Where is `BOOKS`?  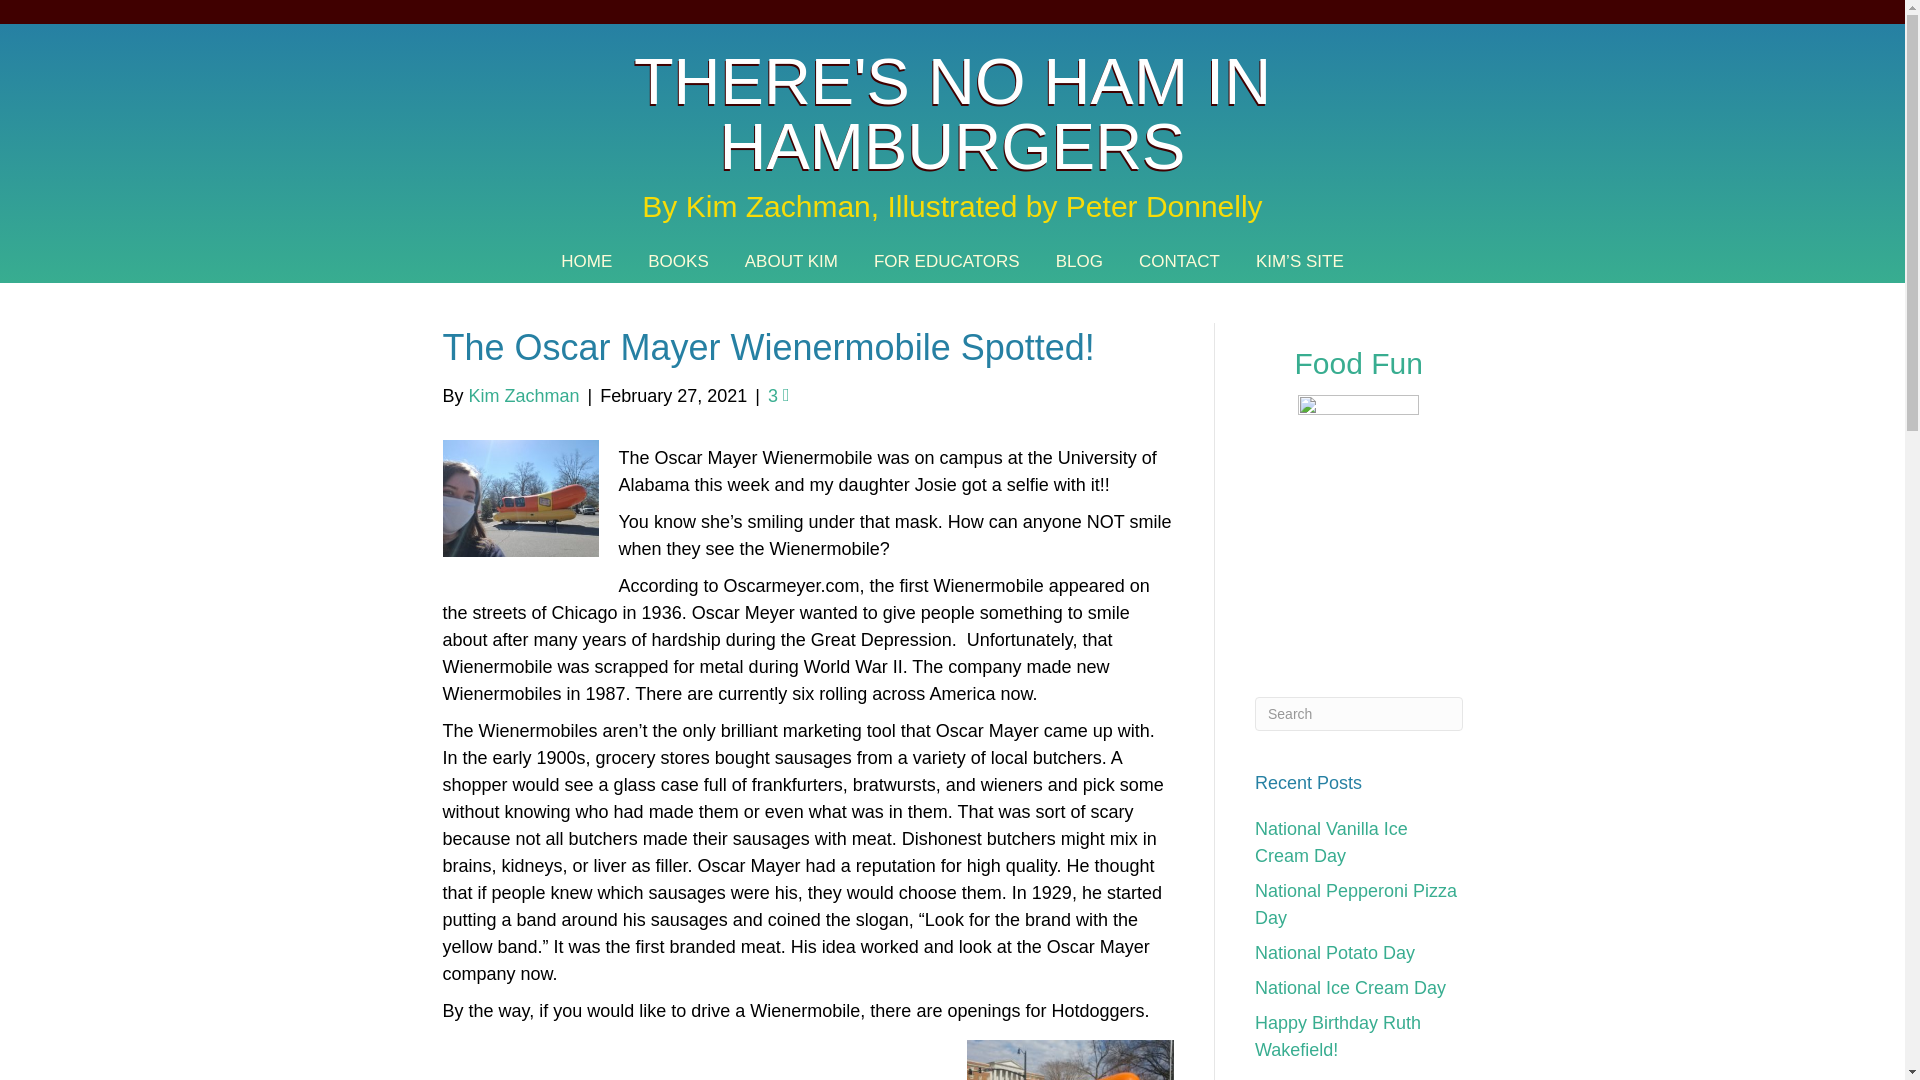 BOOKS is located at coordinates (677, 260).